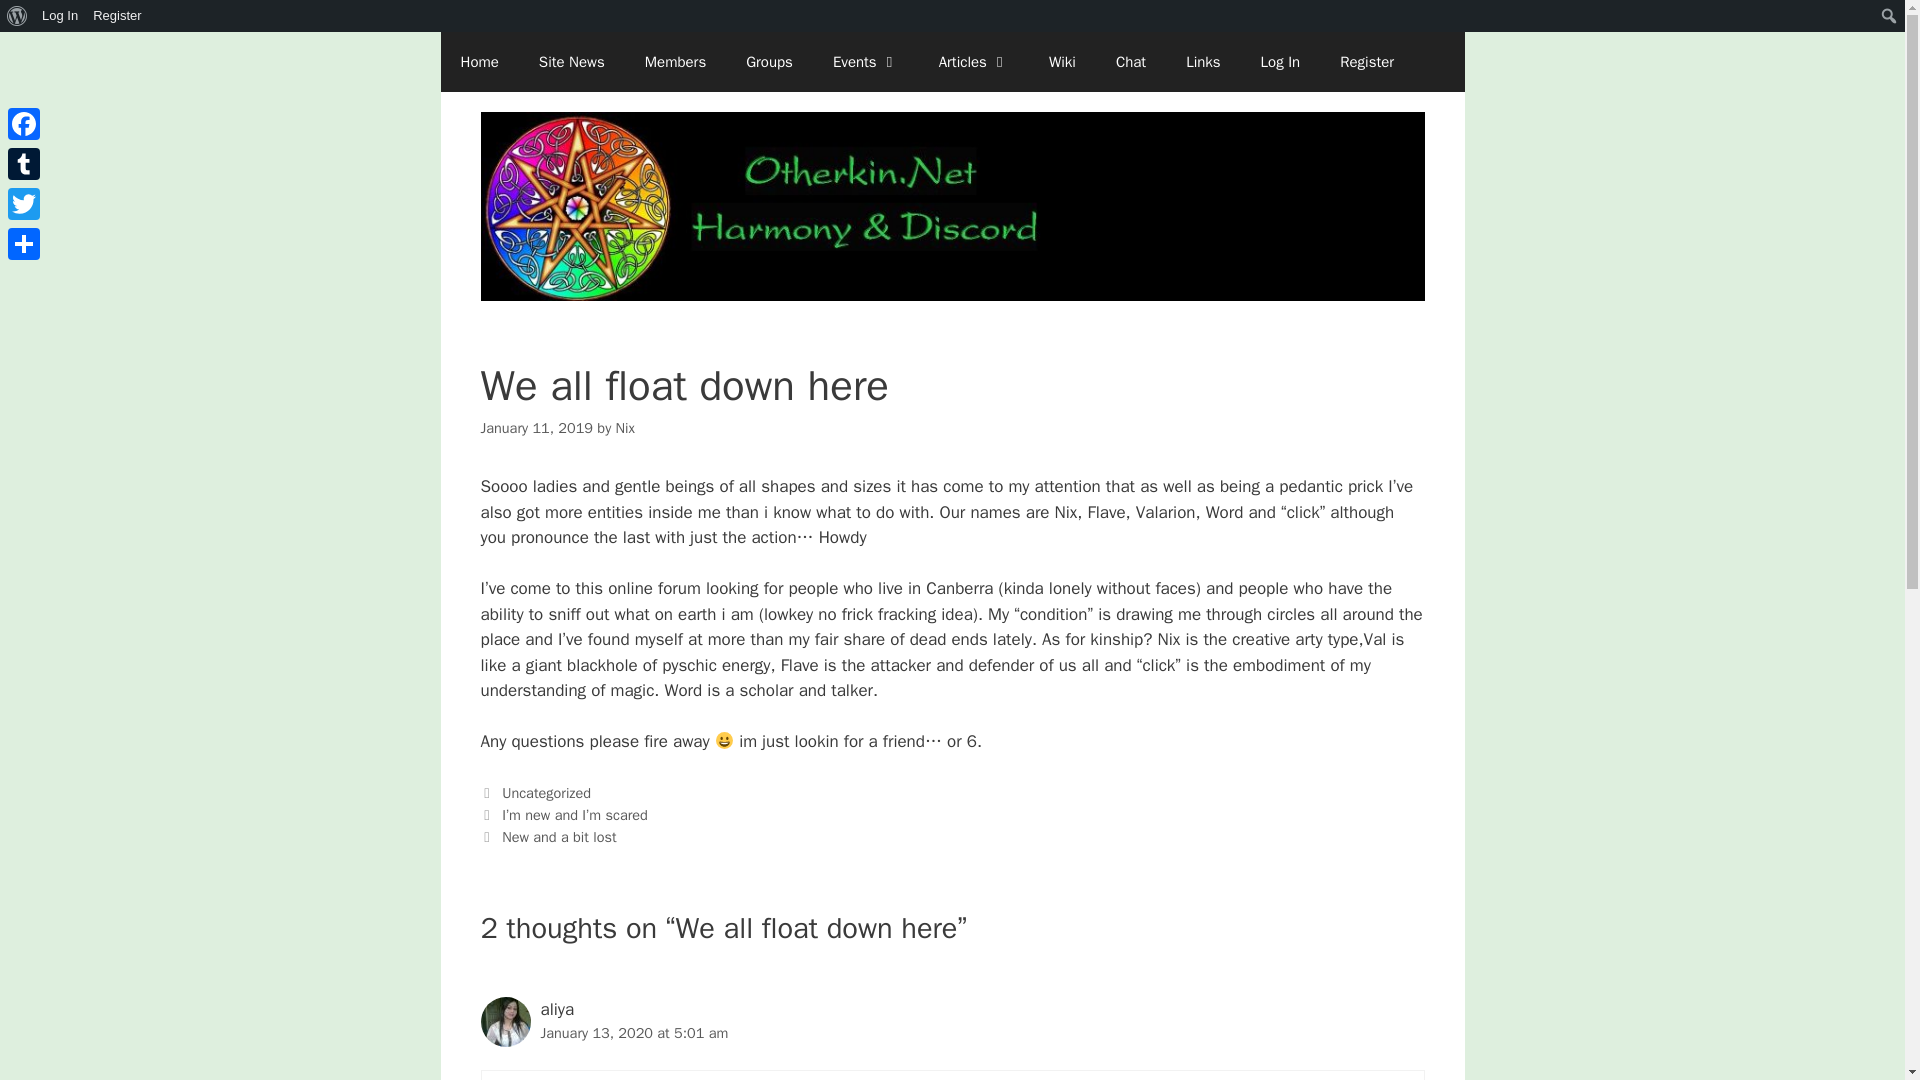 This screenshot has width=1920, height=1080. Describe the element at coordinates (974, 62) in the screenshot. I see `Articles` at that location.